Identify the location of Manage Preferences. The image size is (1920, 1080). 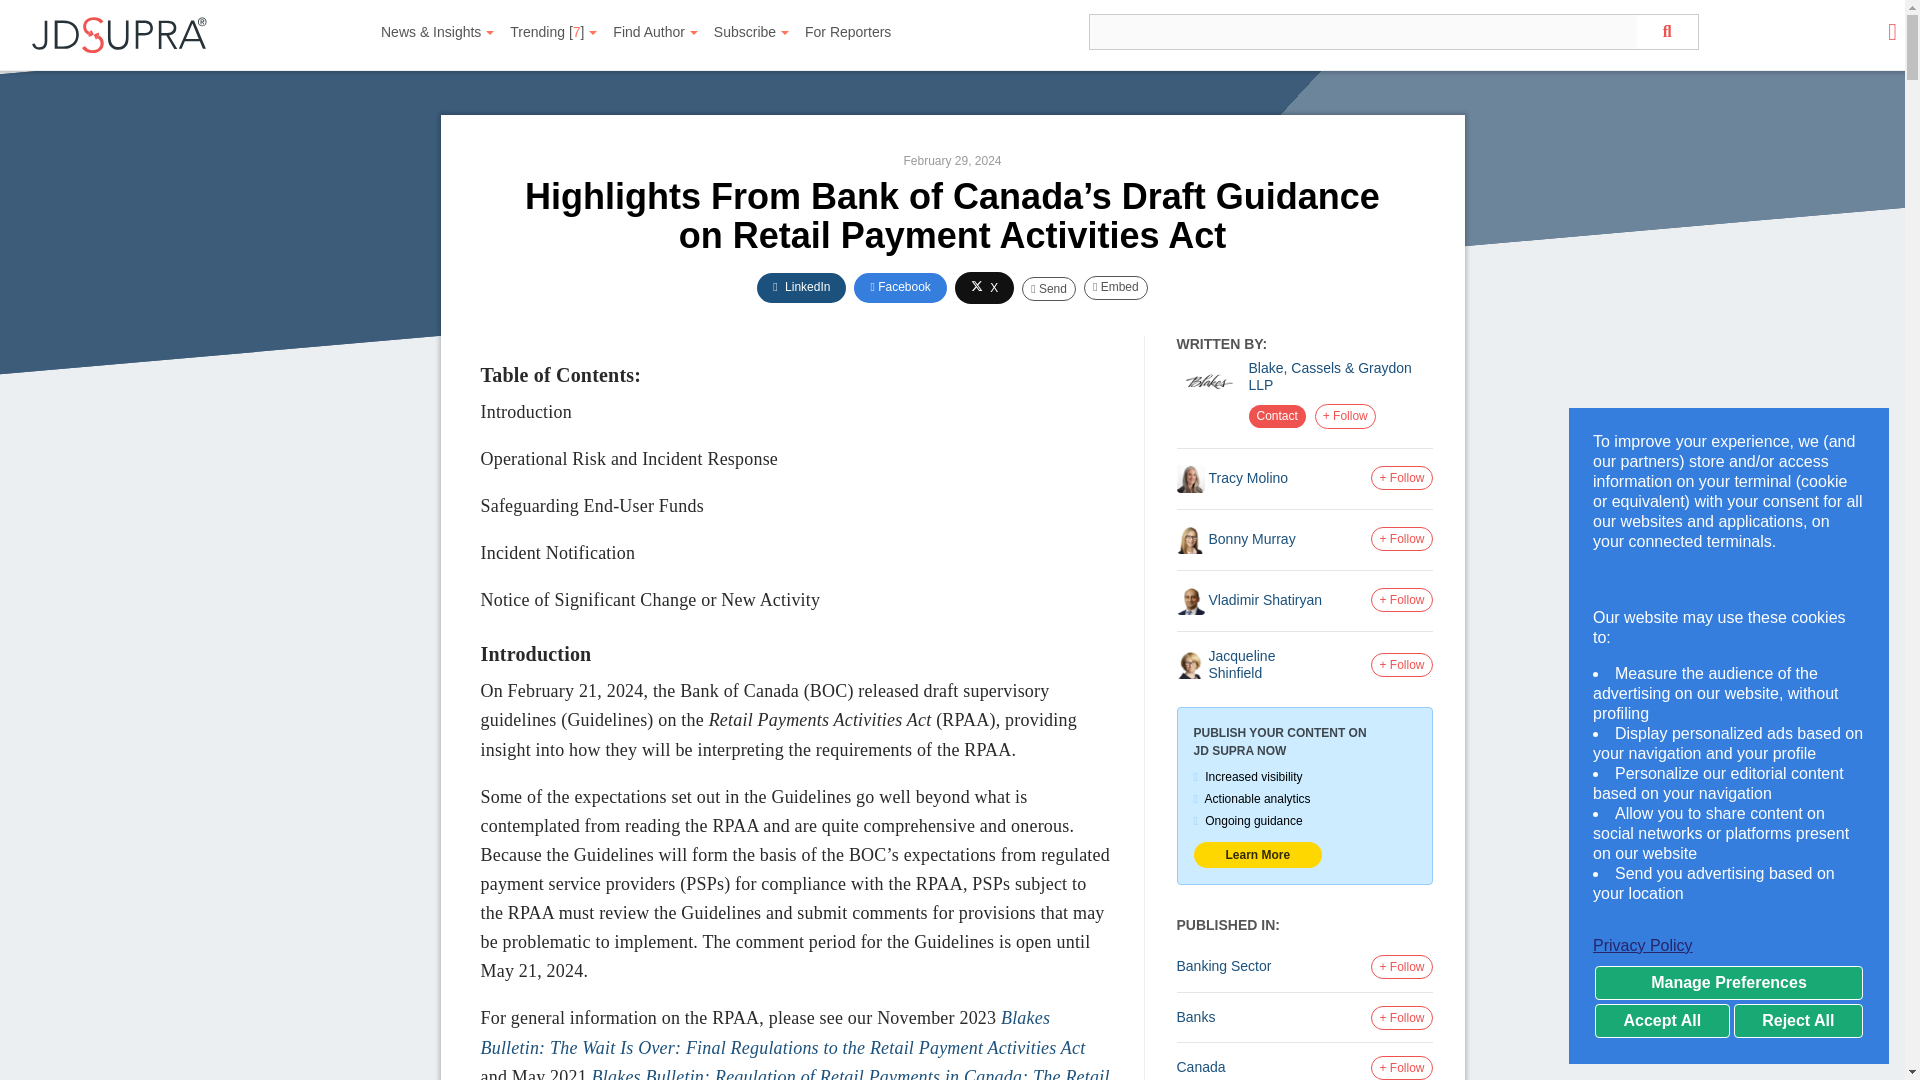
(1728, 982).